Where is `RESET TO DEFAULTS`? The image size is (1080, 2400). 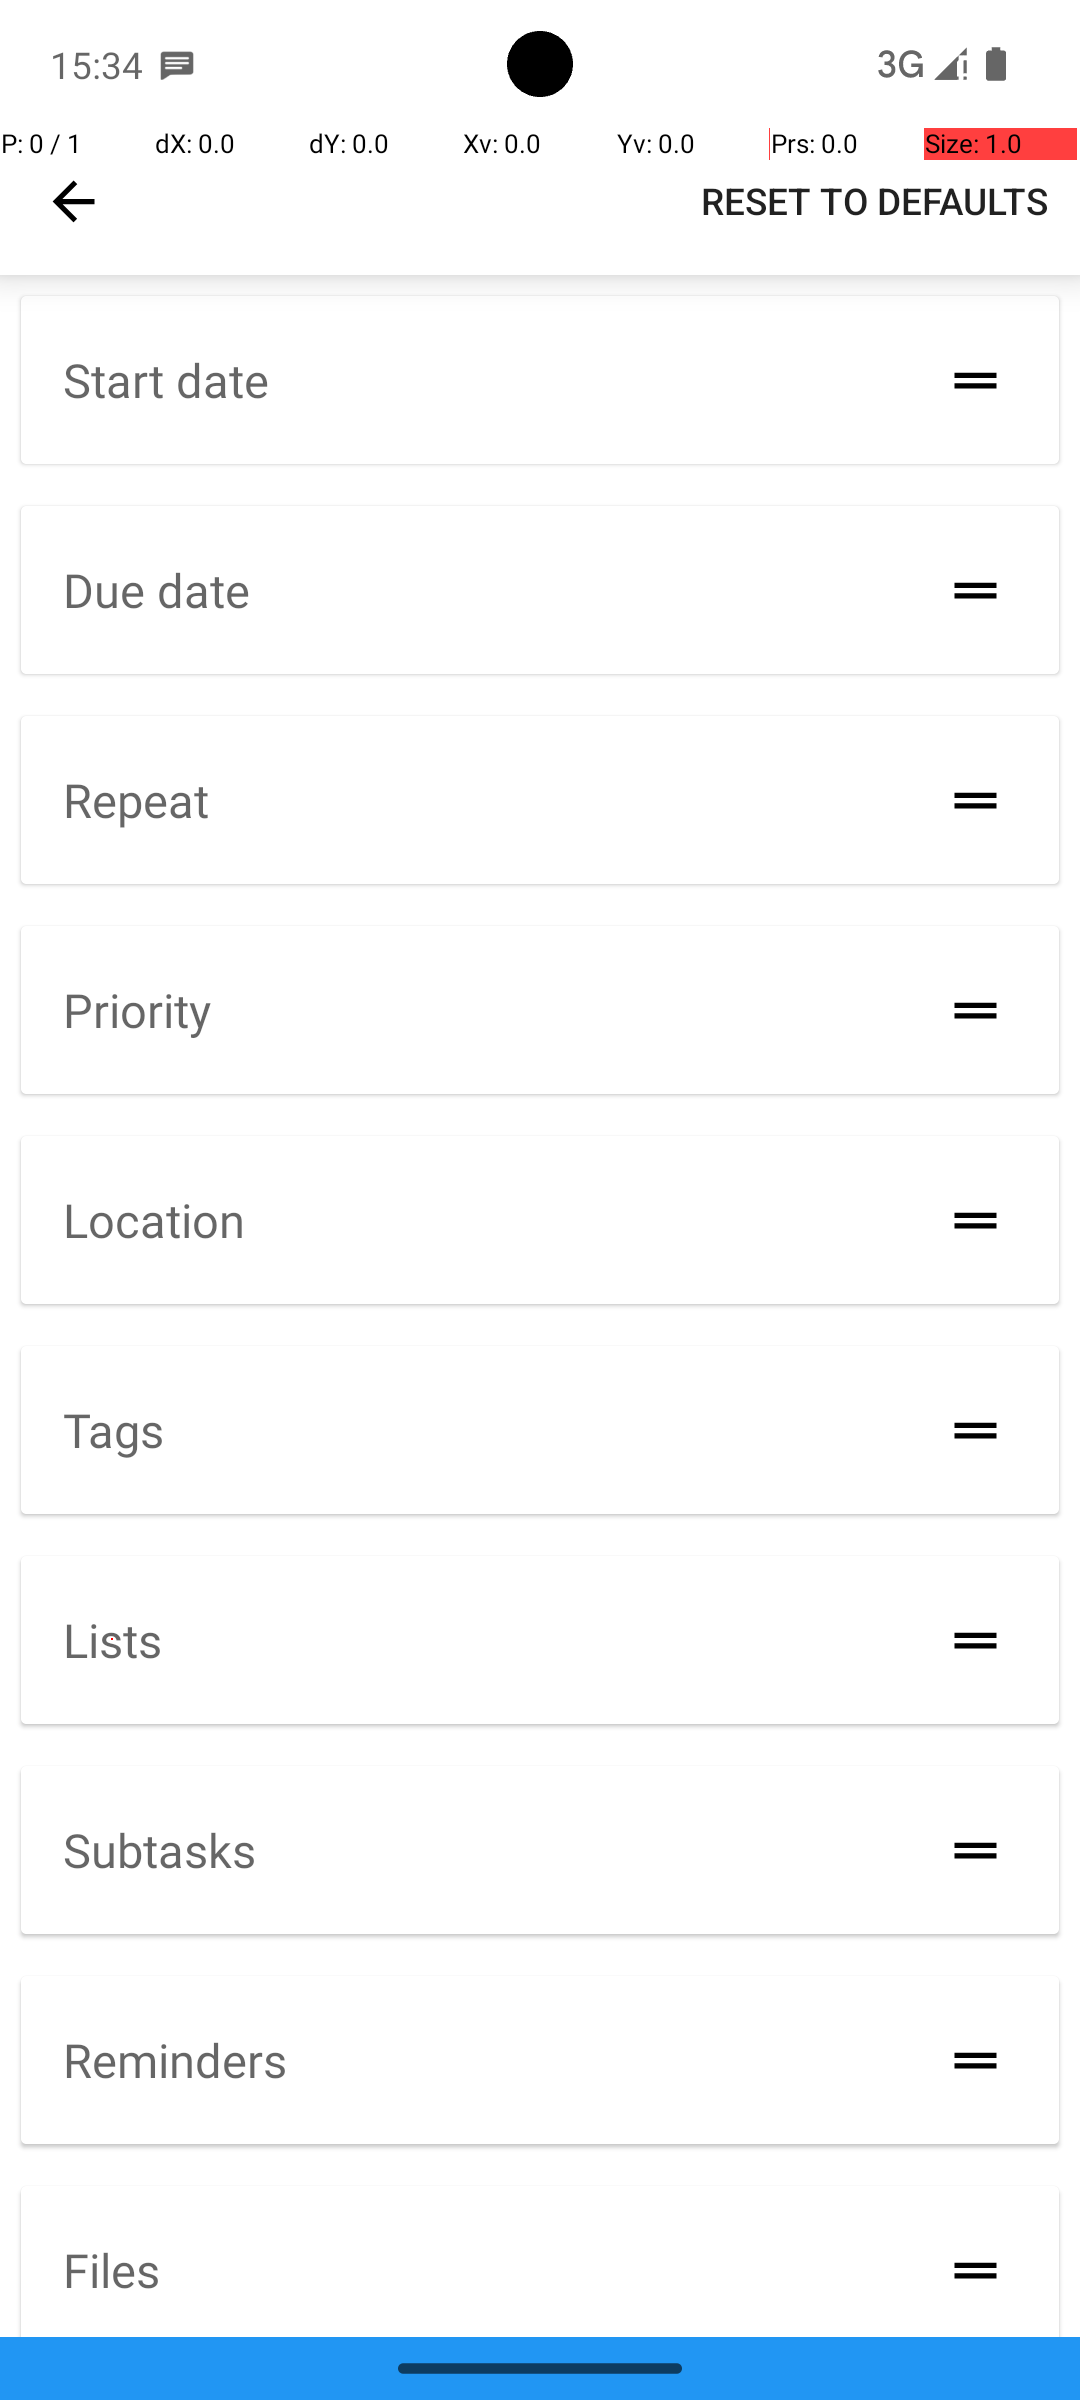
RESET TO DEFAULTS is located at coordinates (874, 201).